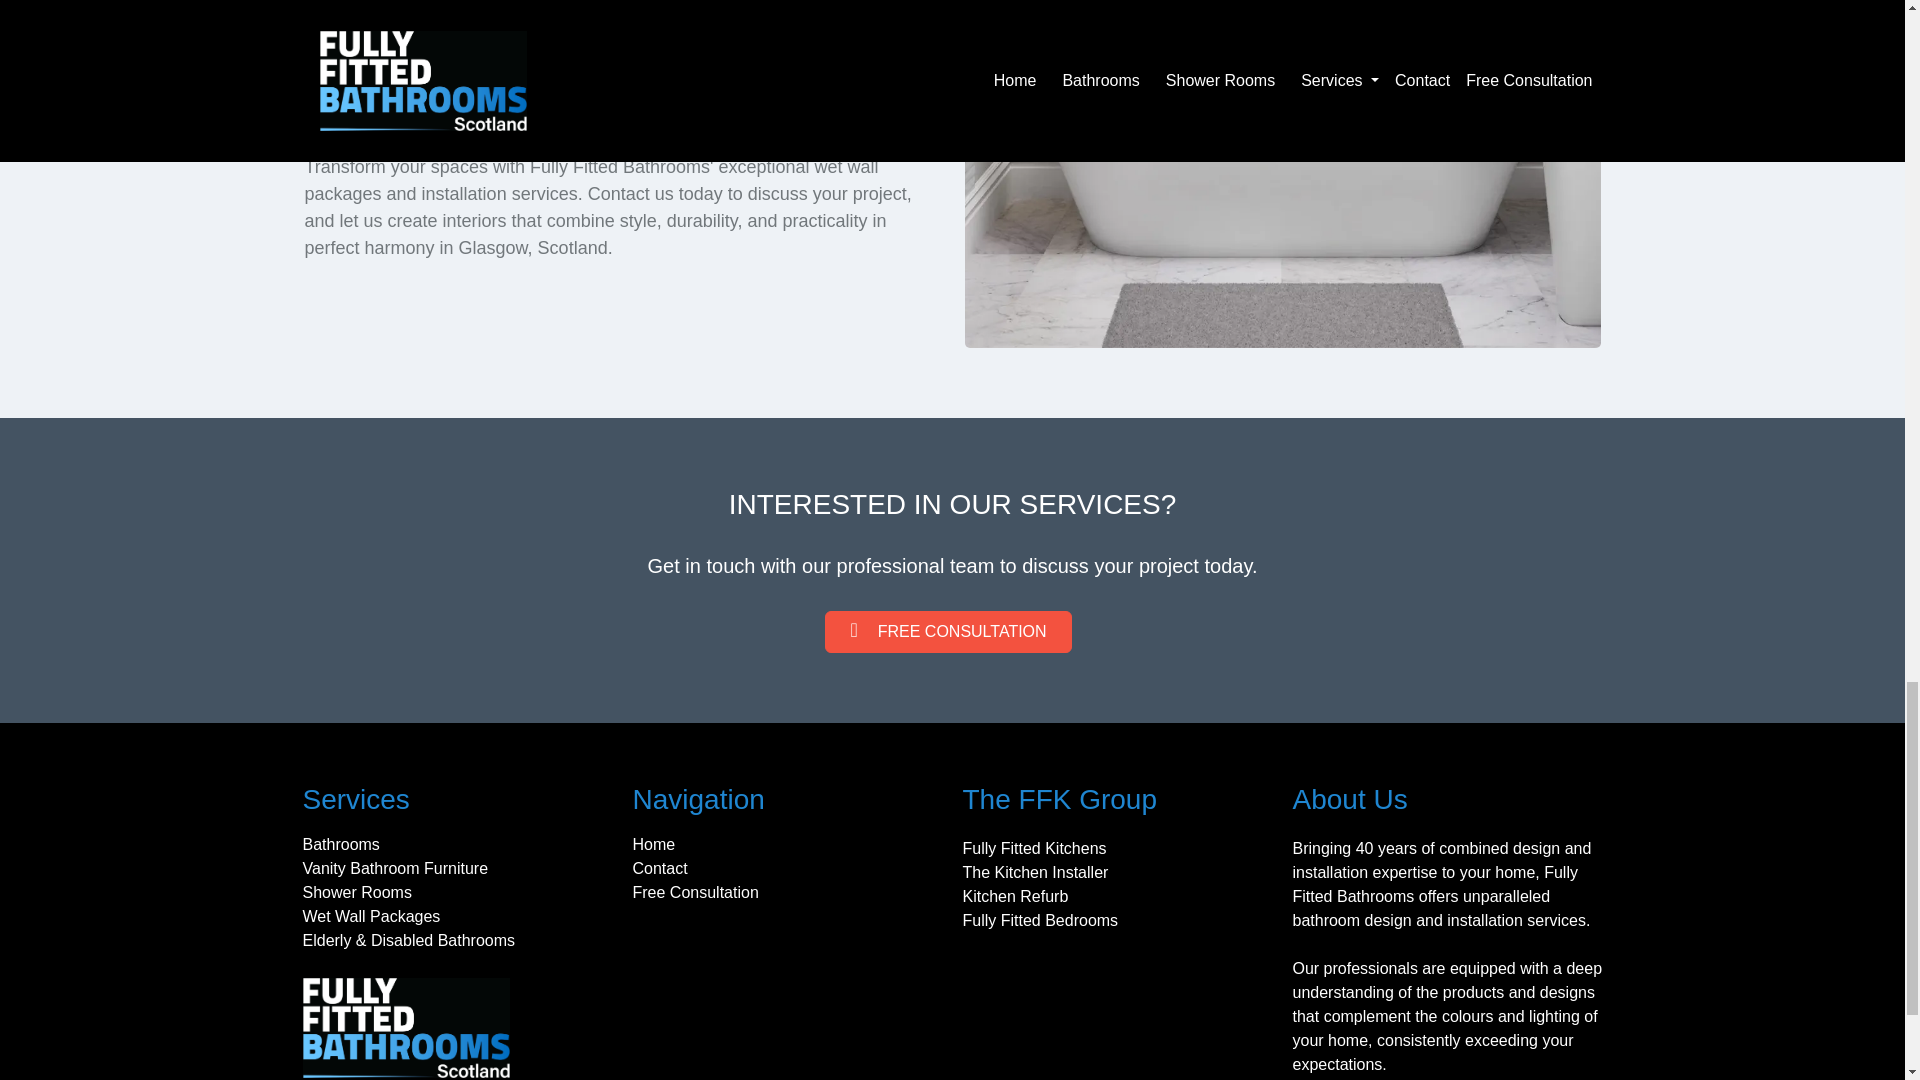 This screenshot has height=1080, width=1920. What do you see at coordinates (462, 869) in the screenshot?
I see `Vanity Bathroom Furniture` at bounding box center [462, 869].